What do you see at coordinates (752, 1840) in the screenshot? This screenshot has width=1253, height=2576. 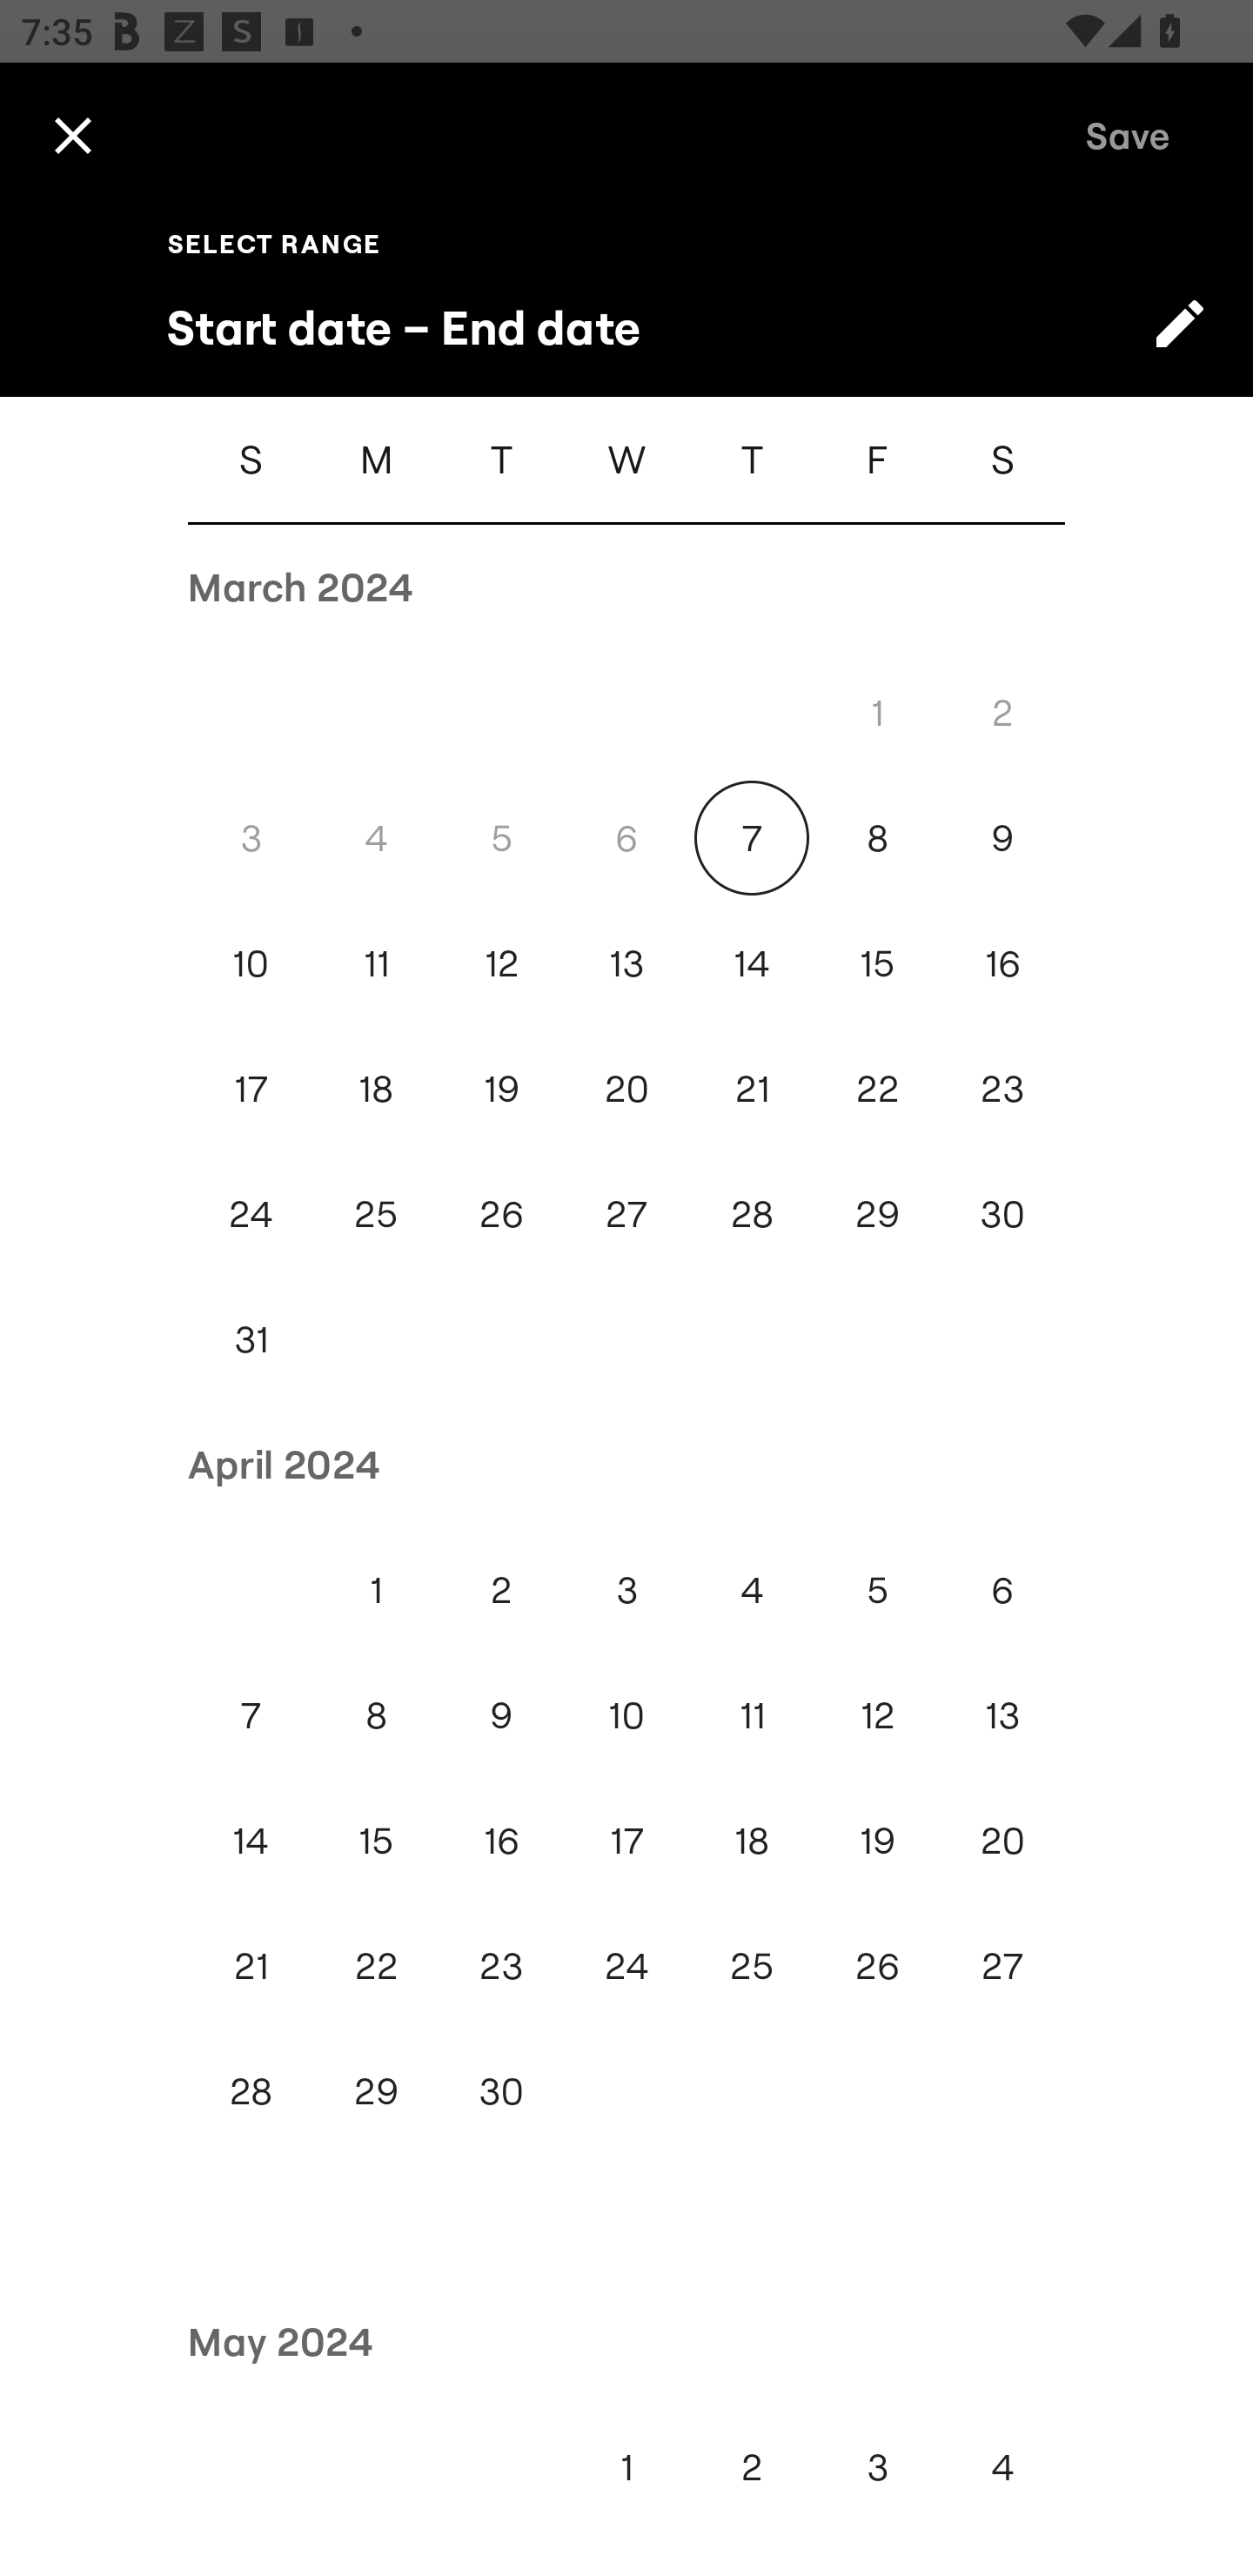 I see `18 Thu, Apr 18` at bounding box center [752, 1840].